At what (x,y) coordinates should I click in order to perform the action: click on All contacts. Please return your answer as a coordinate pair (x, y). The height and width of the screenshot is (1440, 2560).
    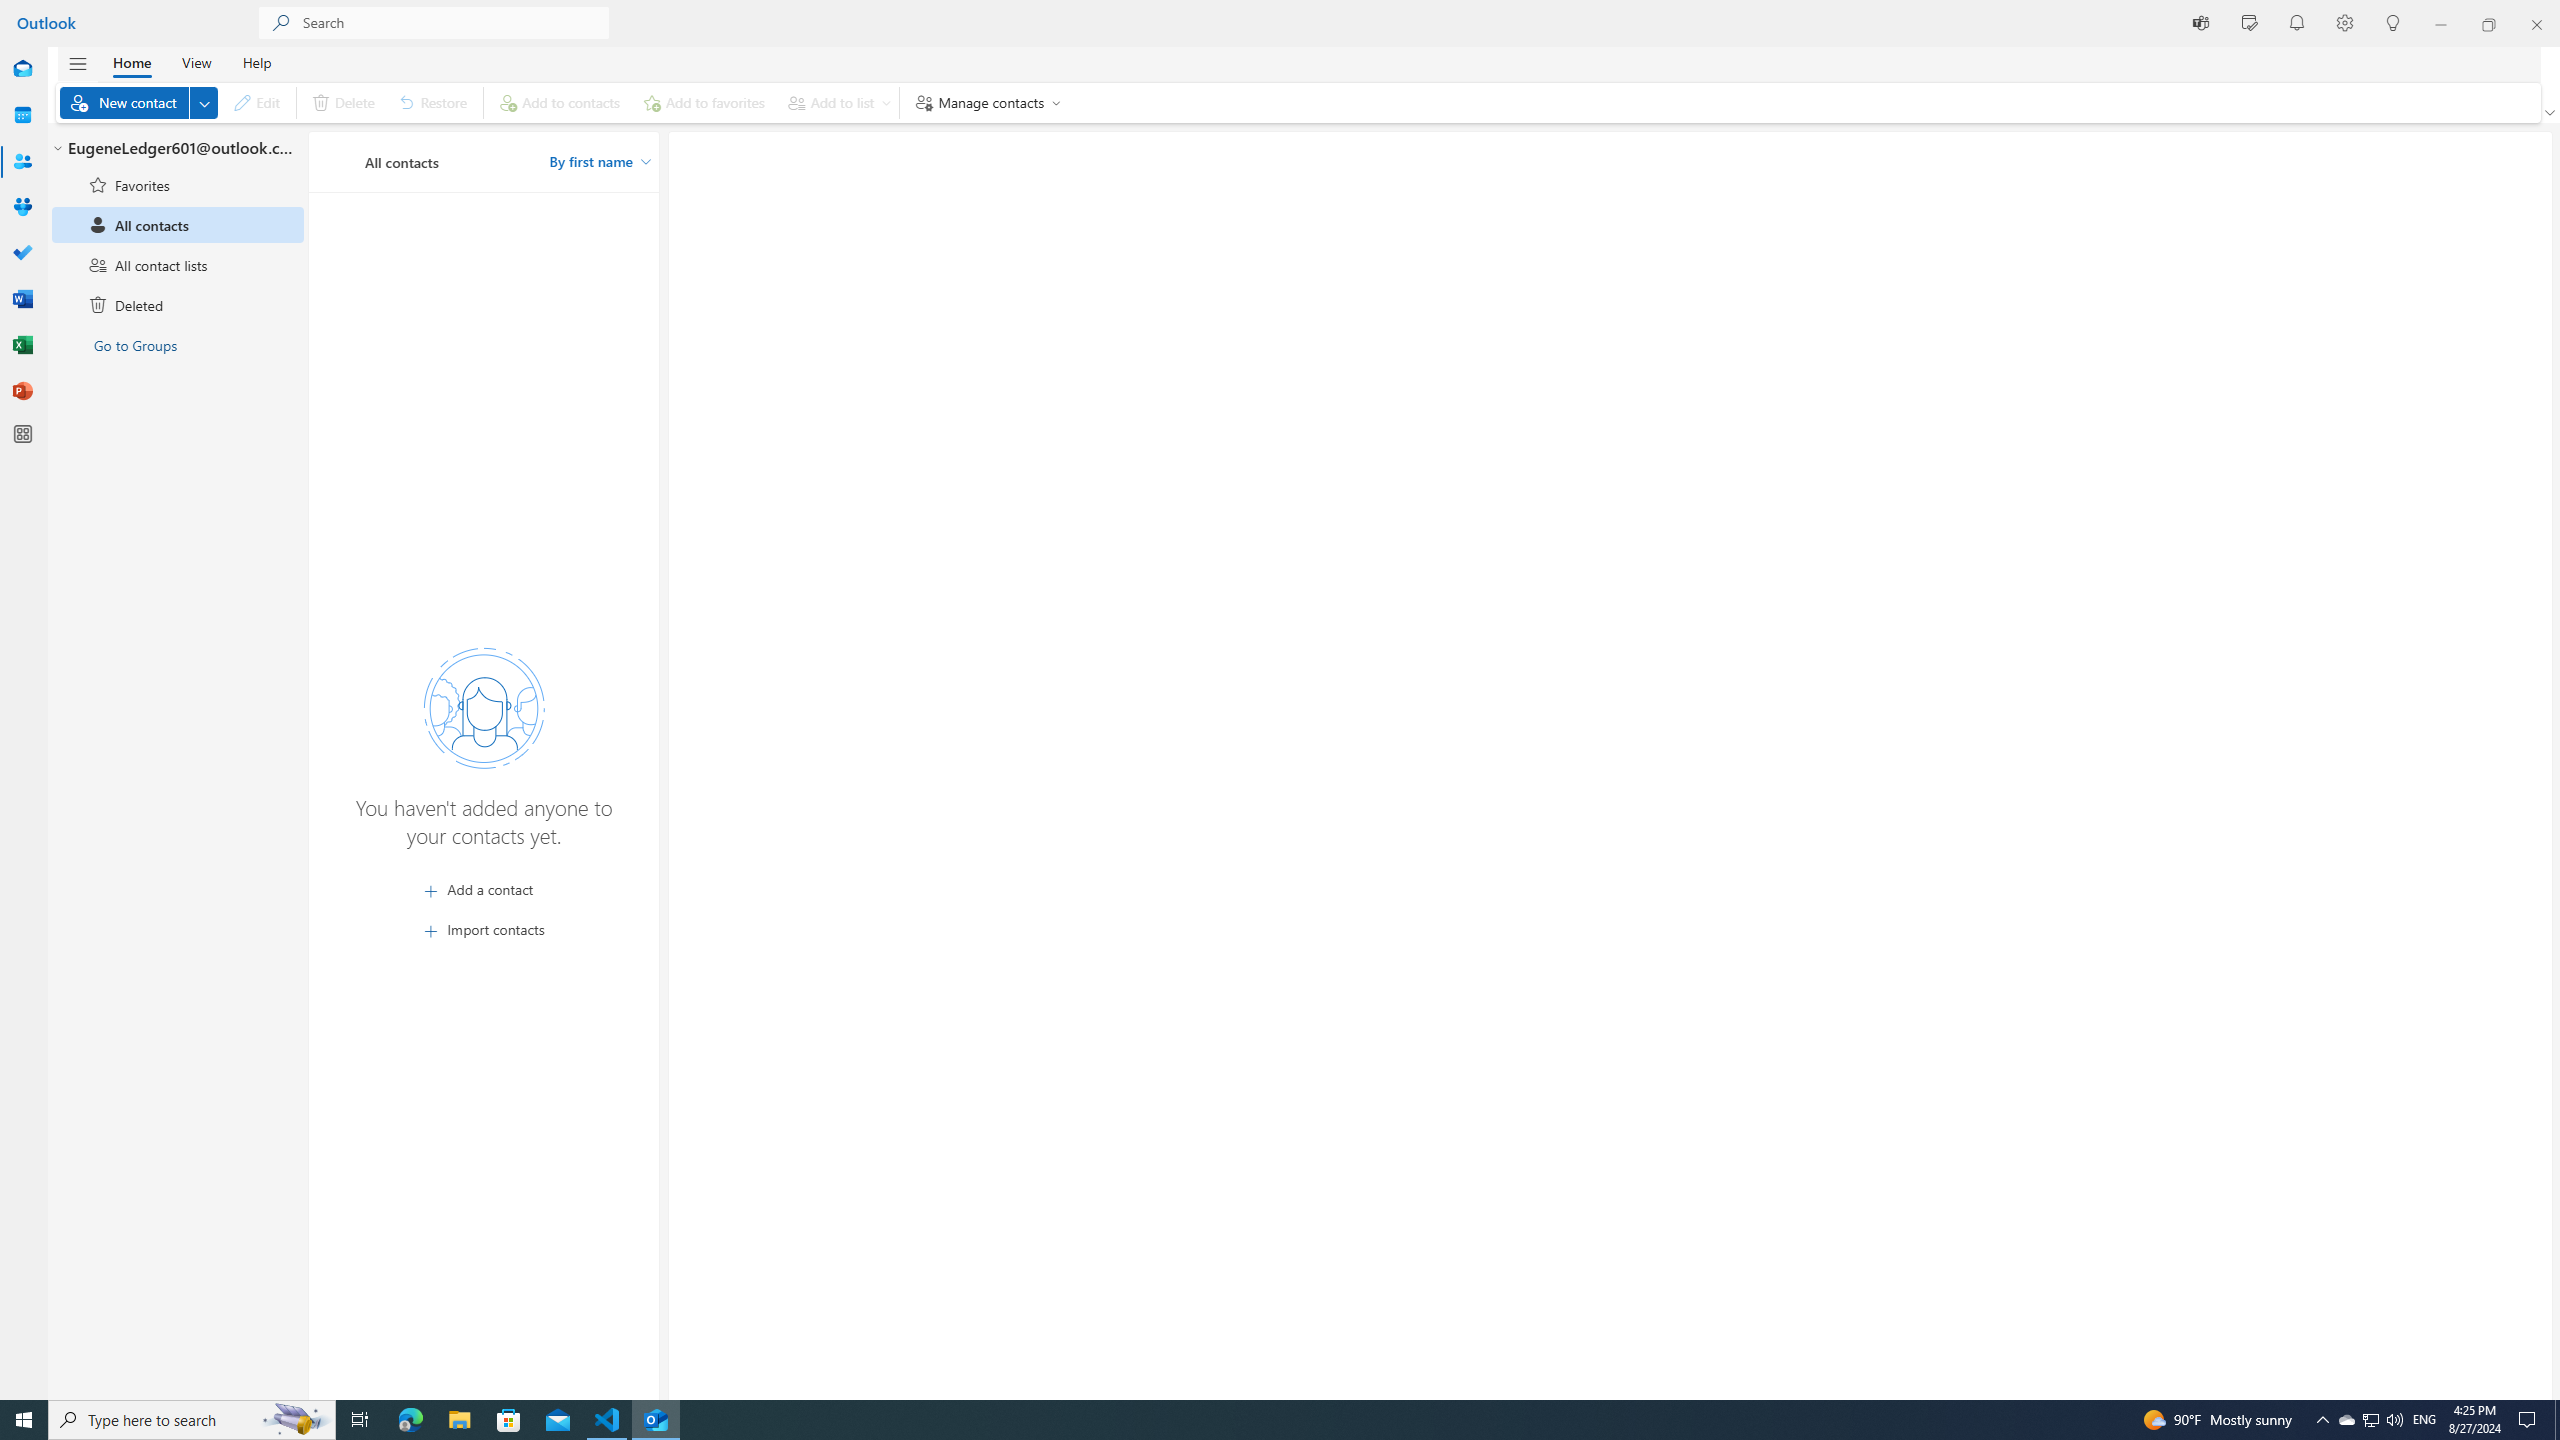
    Looking at the image, I should click on (178, 225).